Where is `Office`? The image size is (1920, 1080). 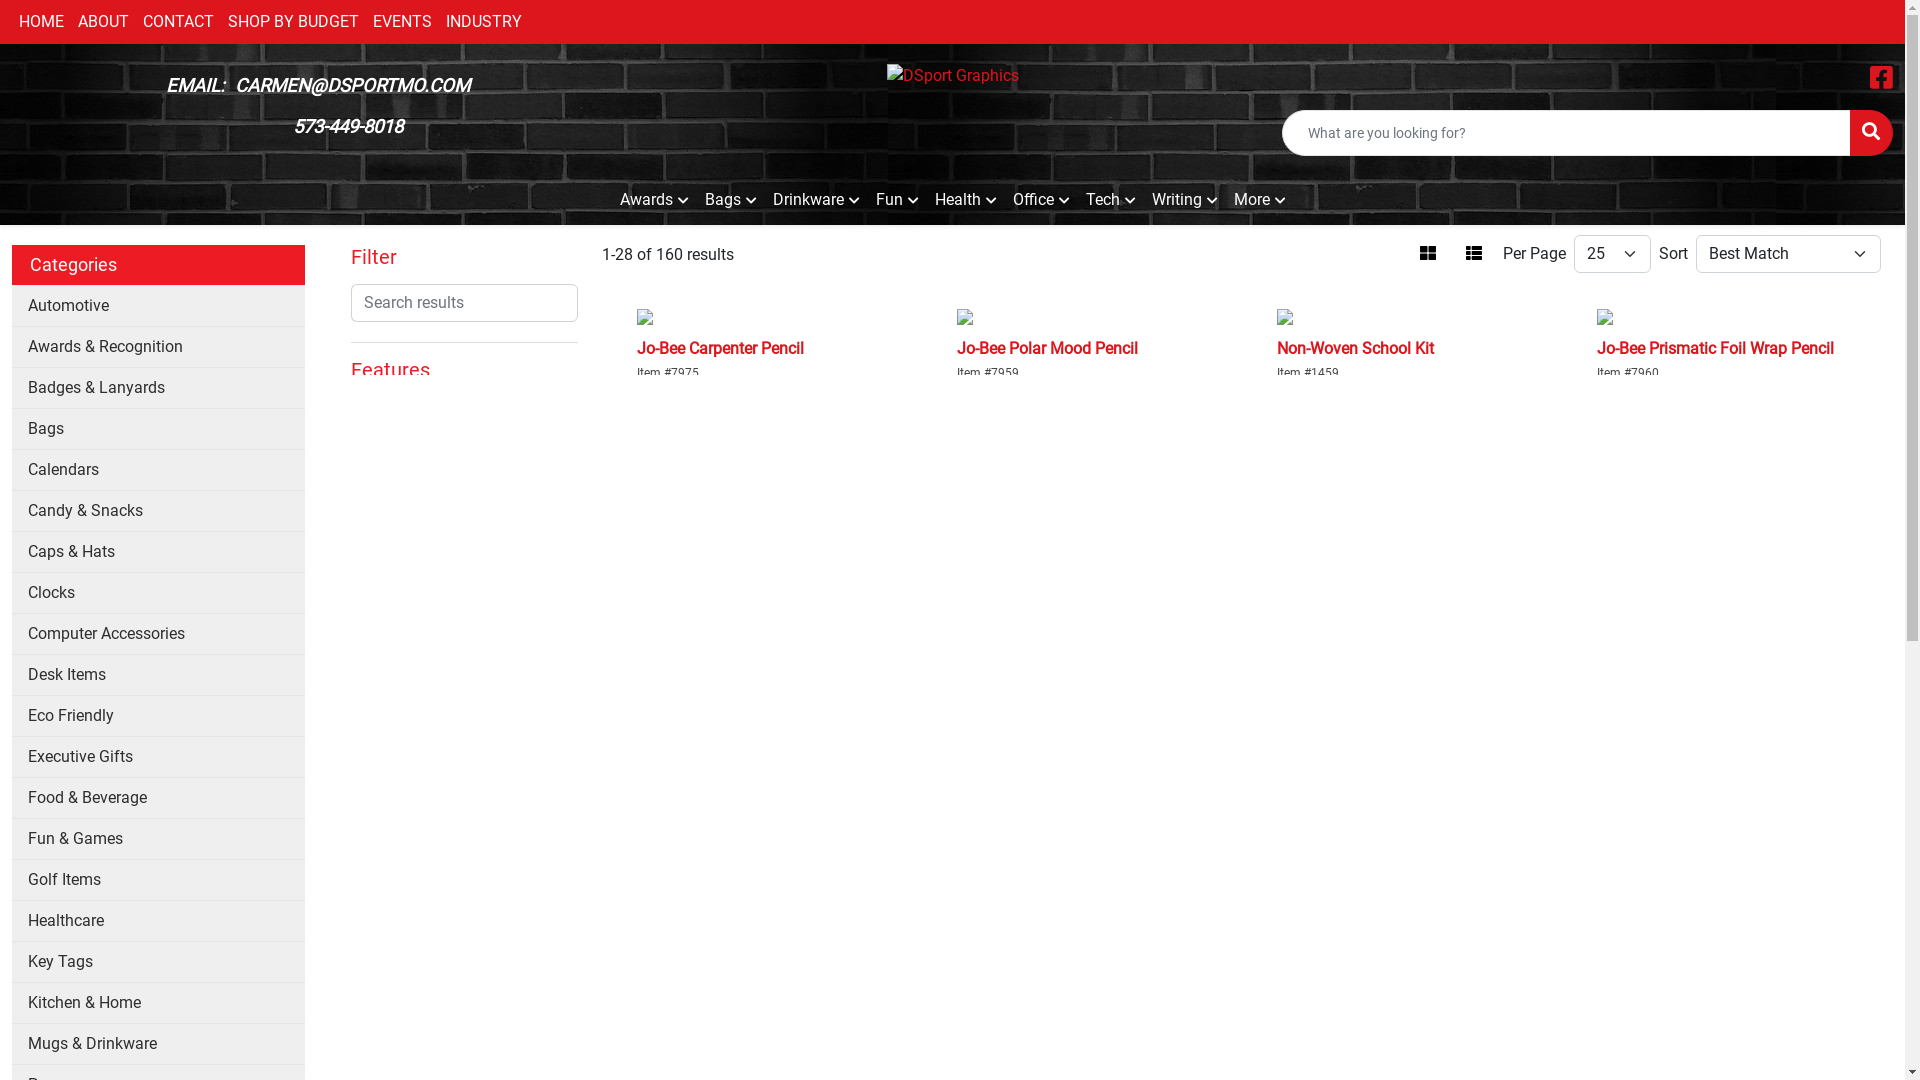
Office is located at coordinates (1040, 200).